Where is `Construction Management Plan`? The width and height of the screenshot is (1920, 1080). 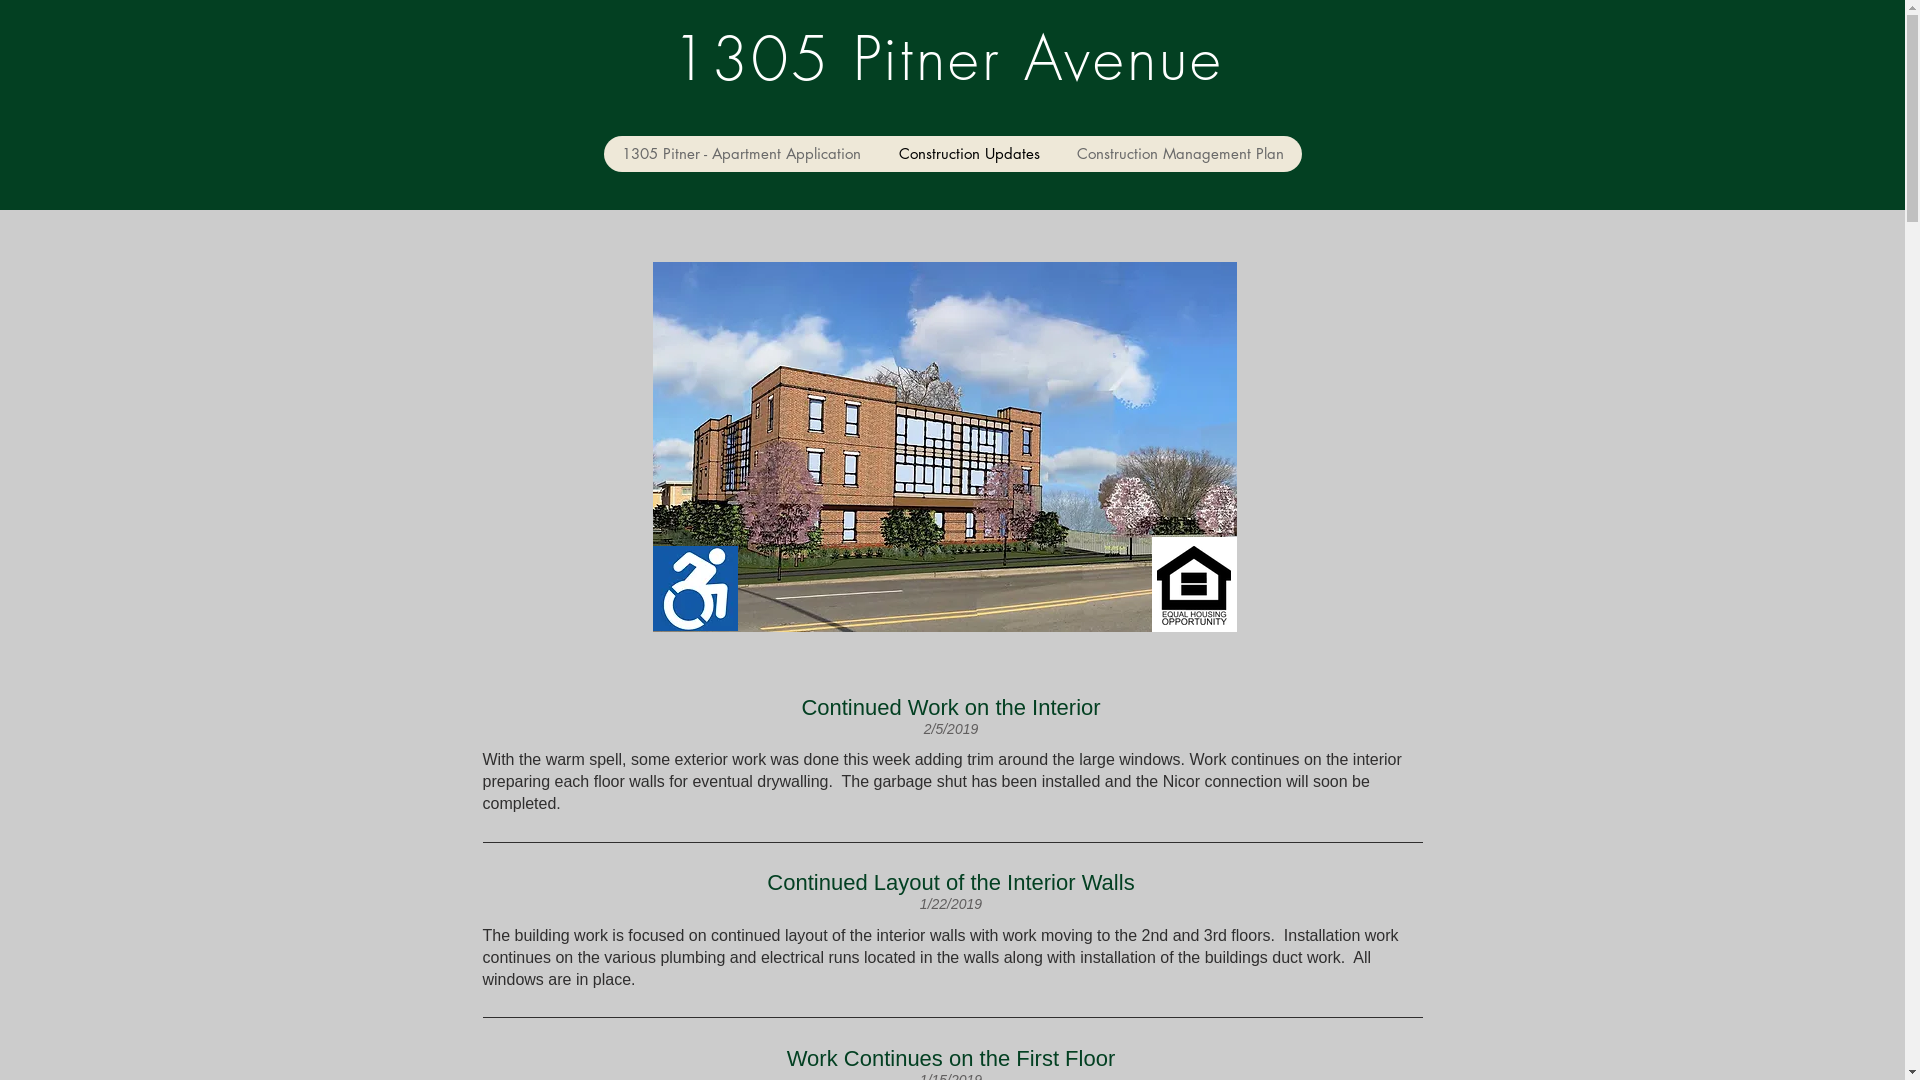
Construction Management Plan is located at coordinates (1180, 154).